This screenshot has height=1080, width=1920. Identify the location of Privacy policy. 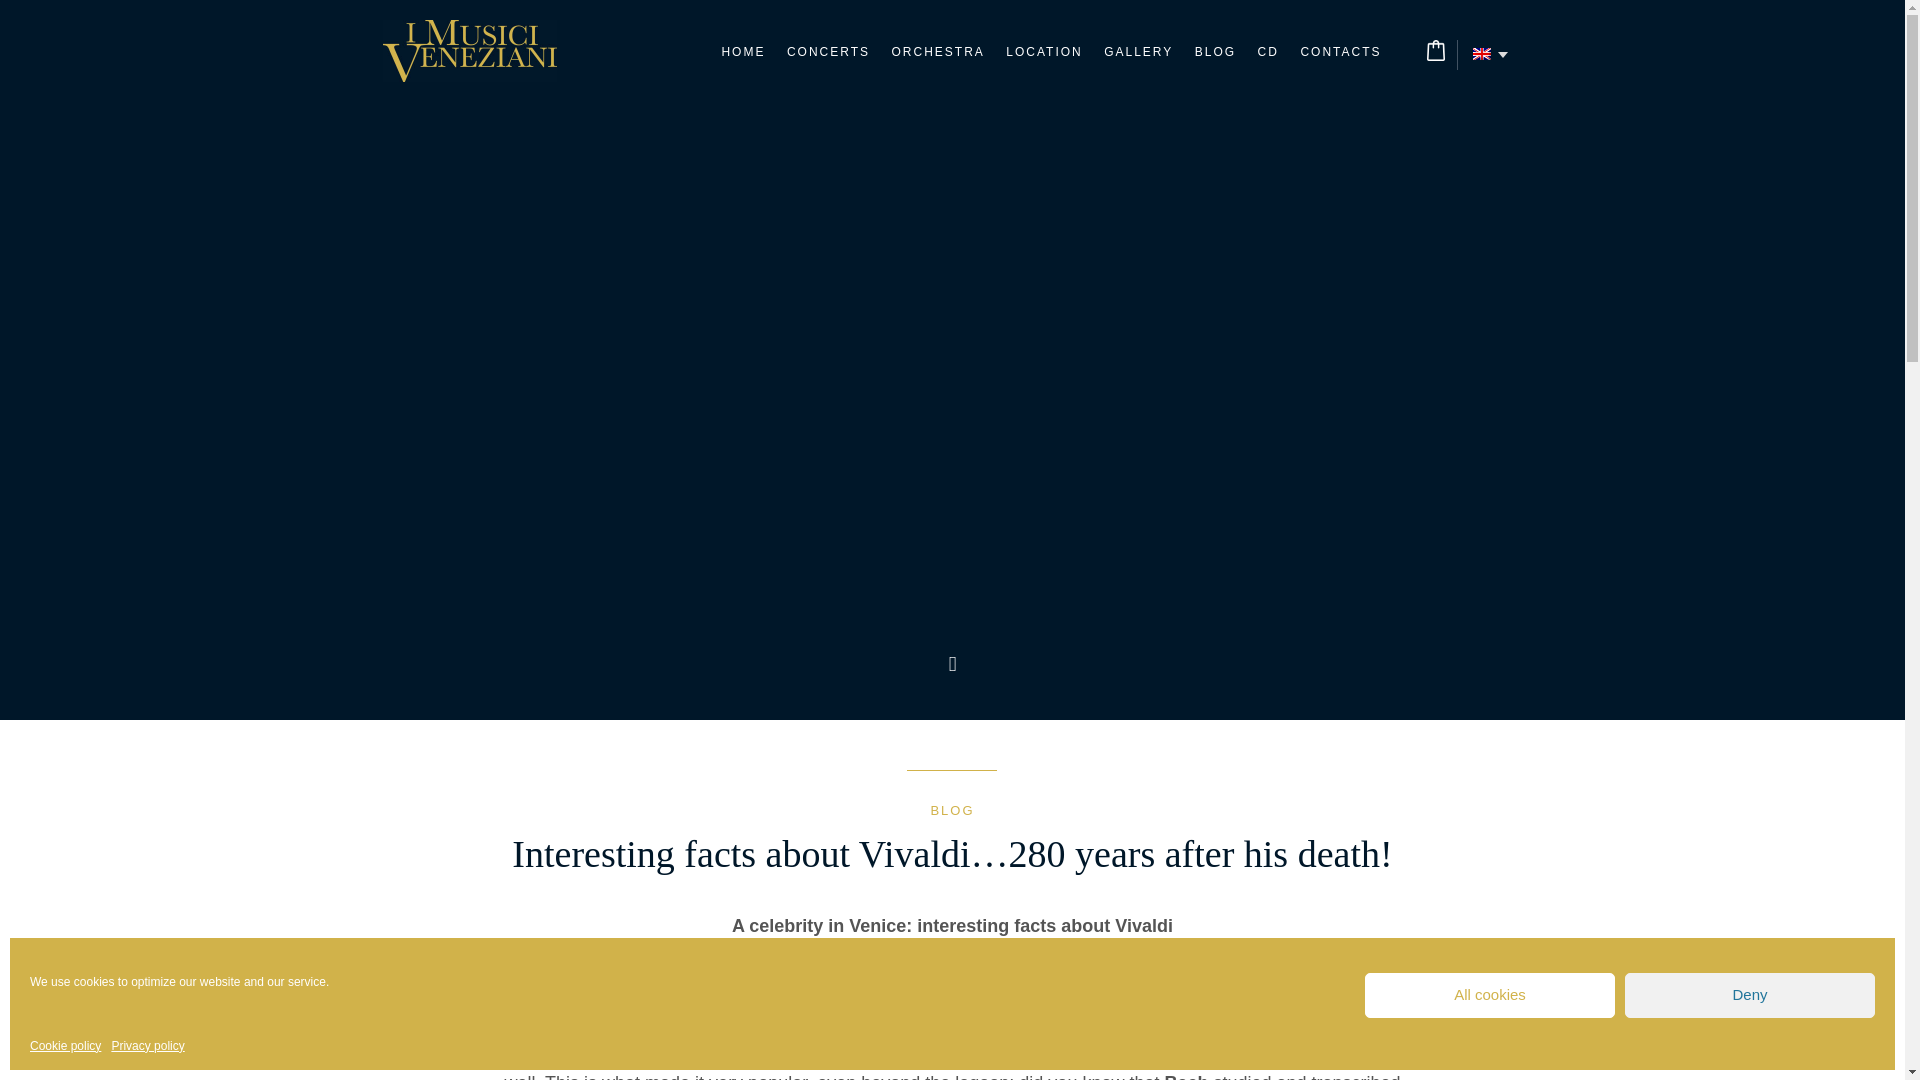
(148, 1046).